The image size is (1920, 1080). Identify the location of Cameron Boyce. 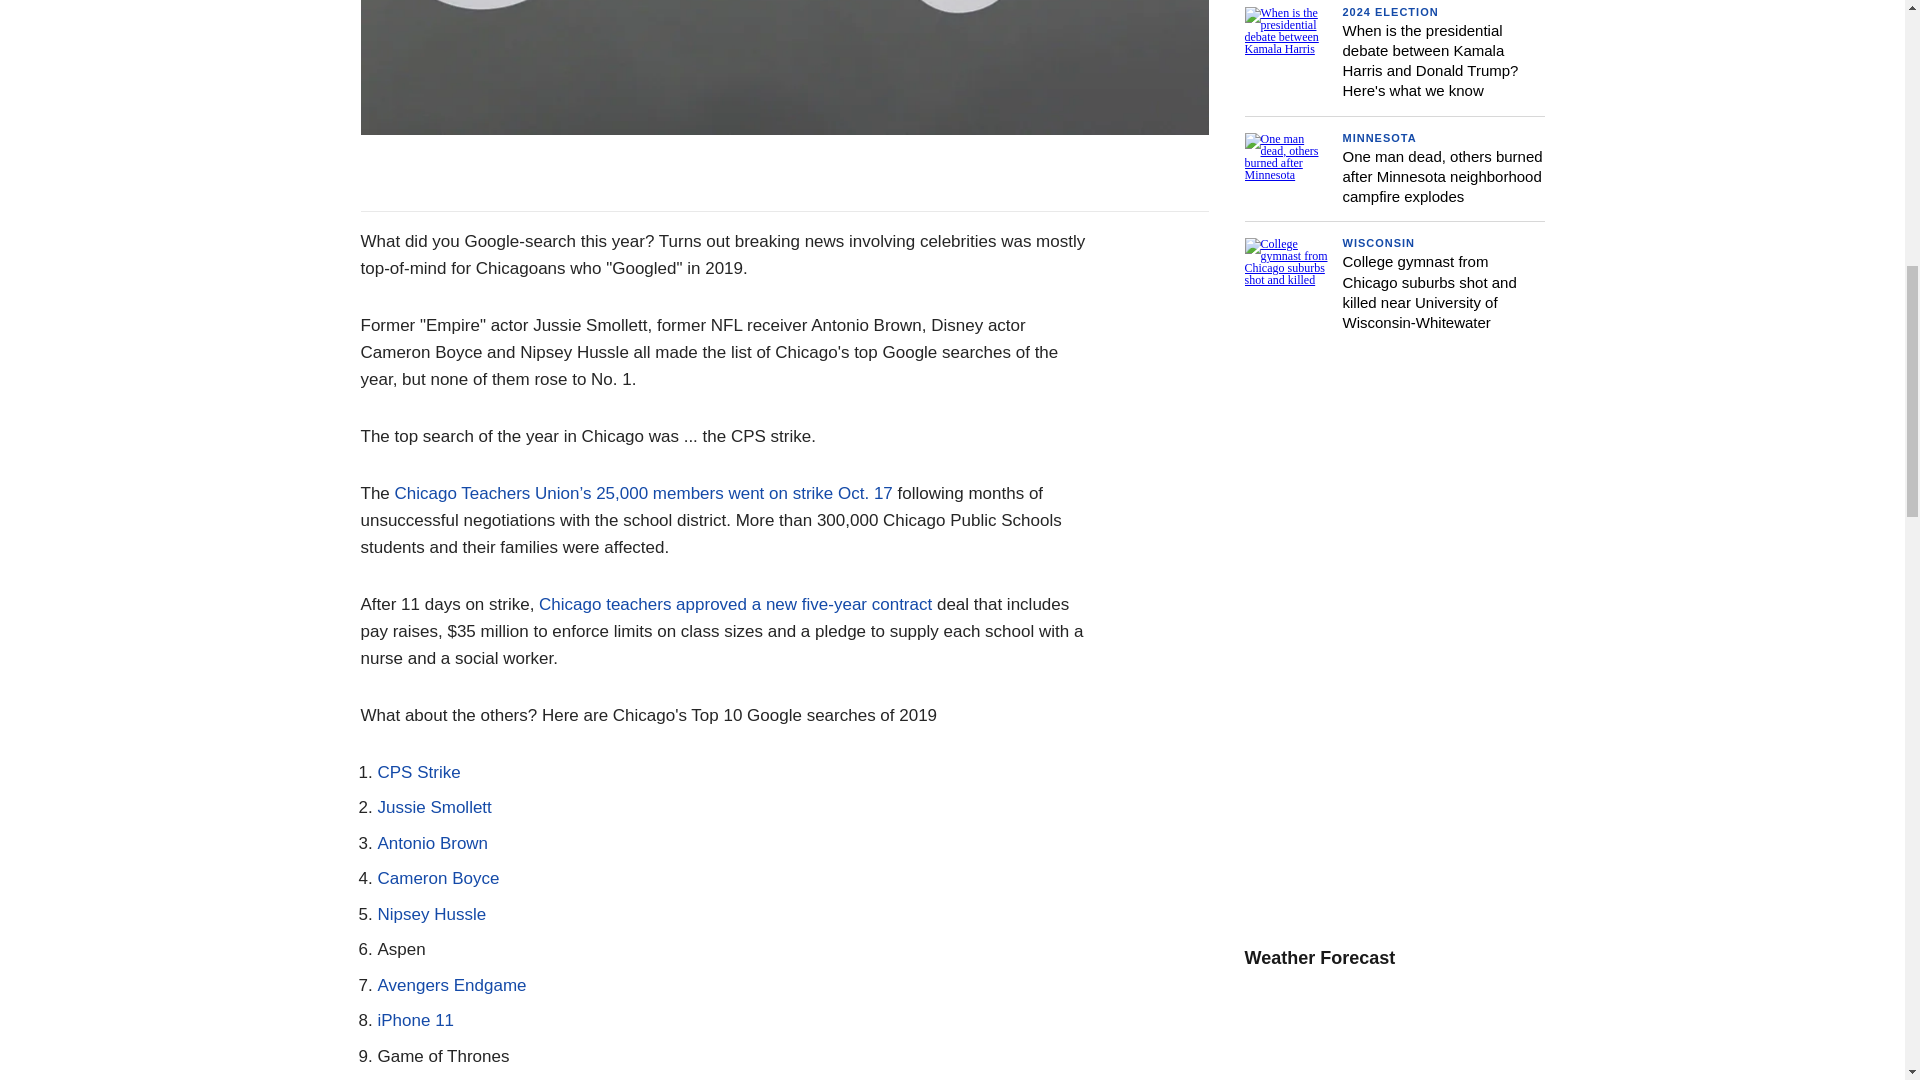
(438, 878).